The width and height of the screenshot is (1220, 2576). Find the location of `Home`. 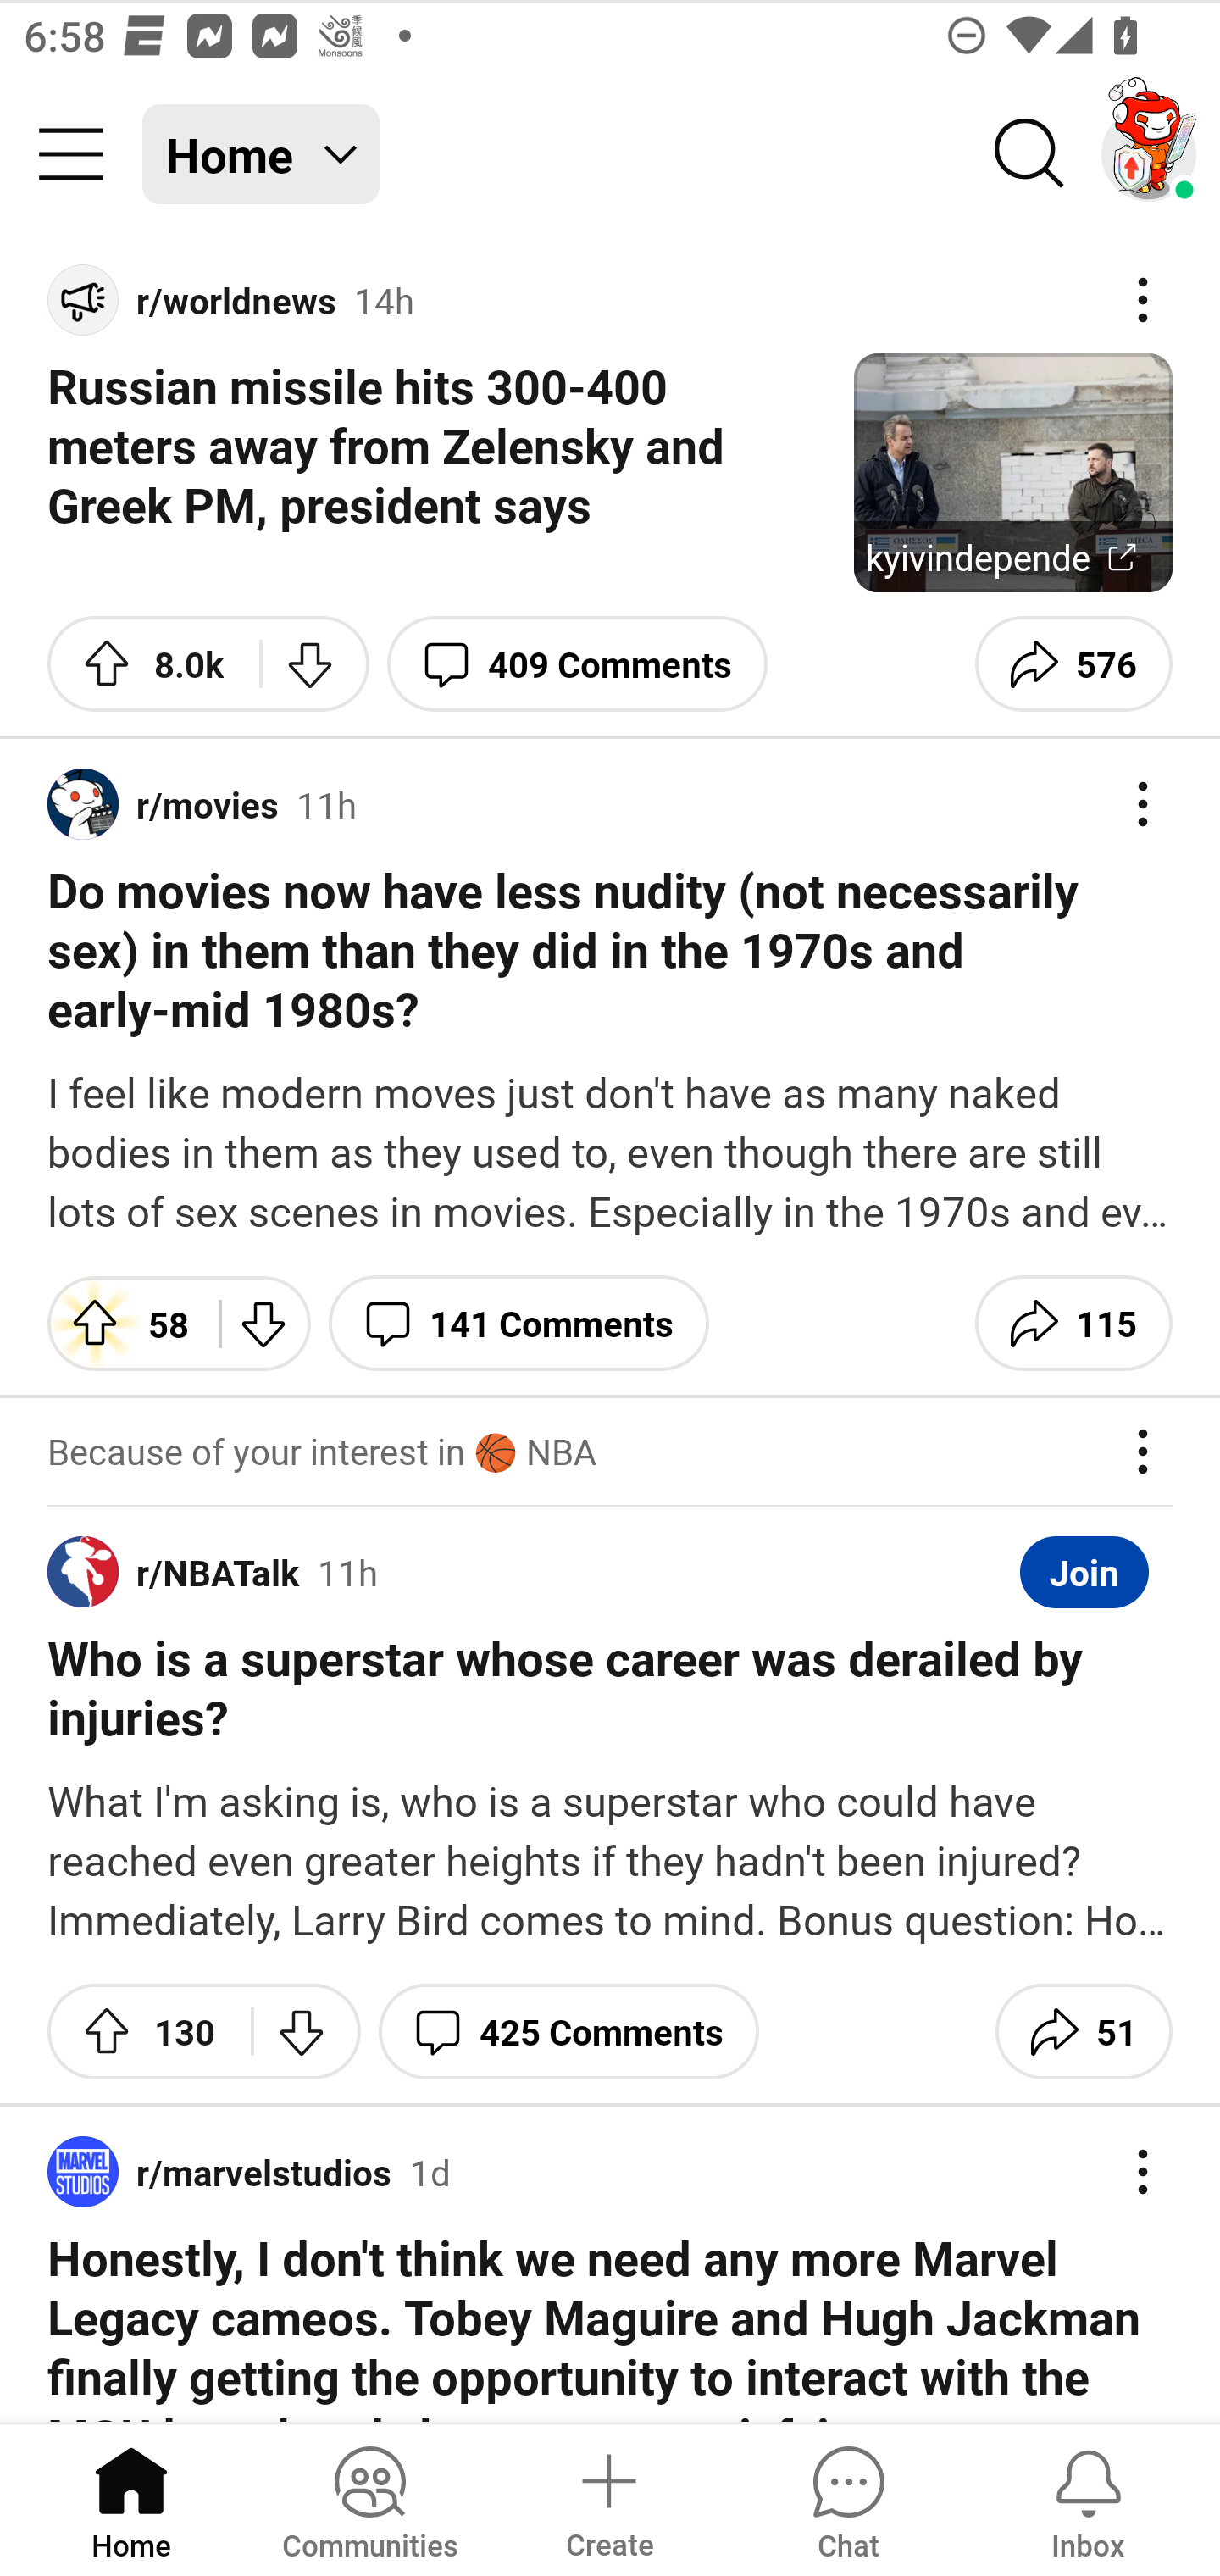

Home is located at coordinates (131, 2498).